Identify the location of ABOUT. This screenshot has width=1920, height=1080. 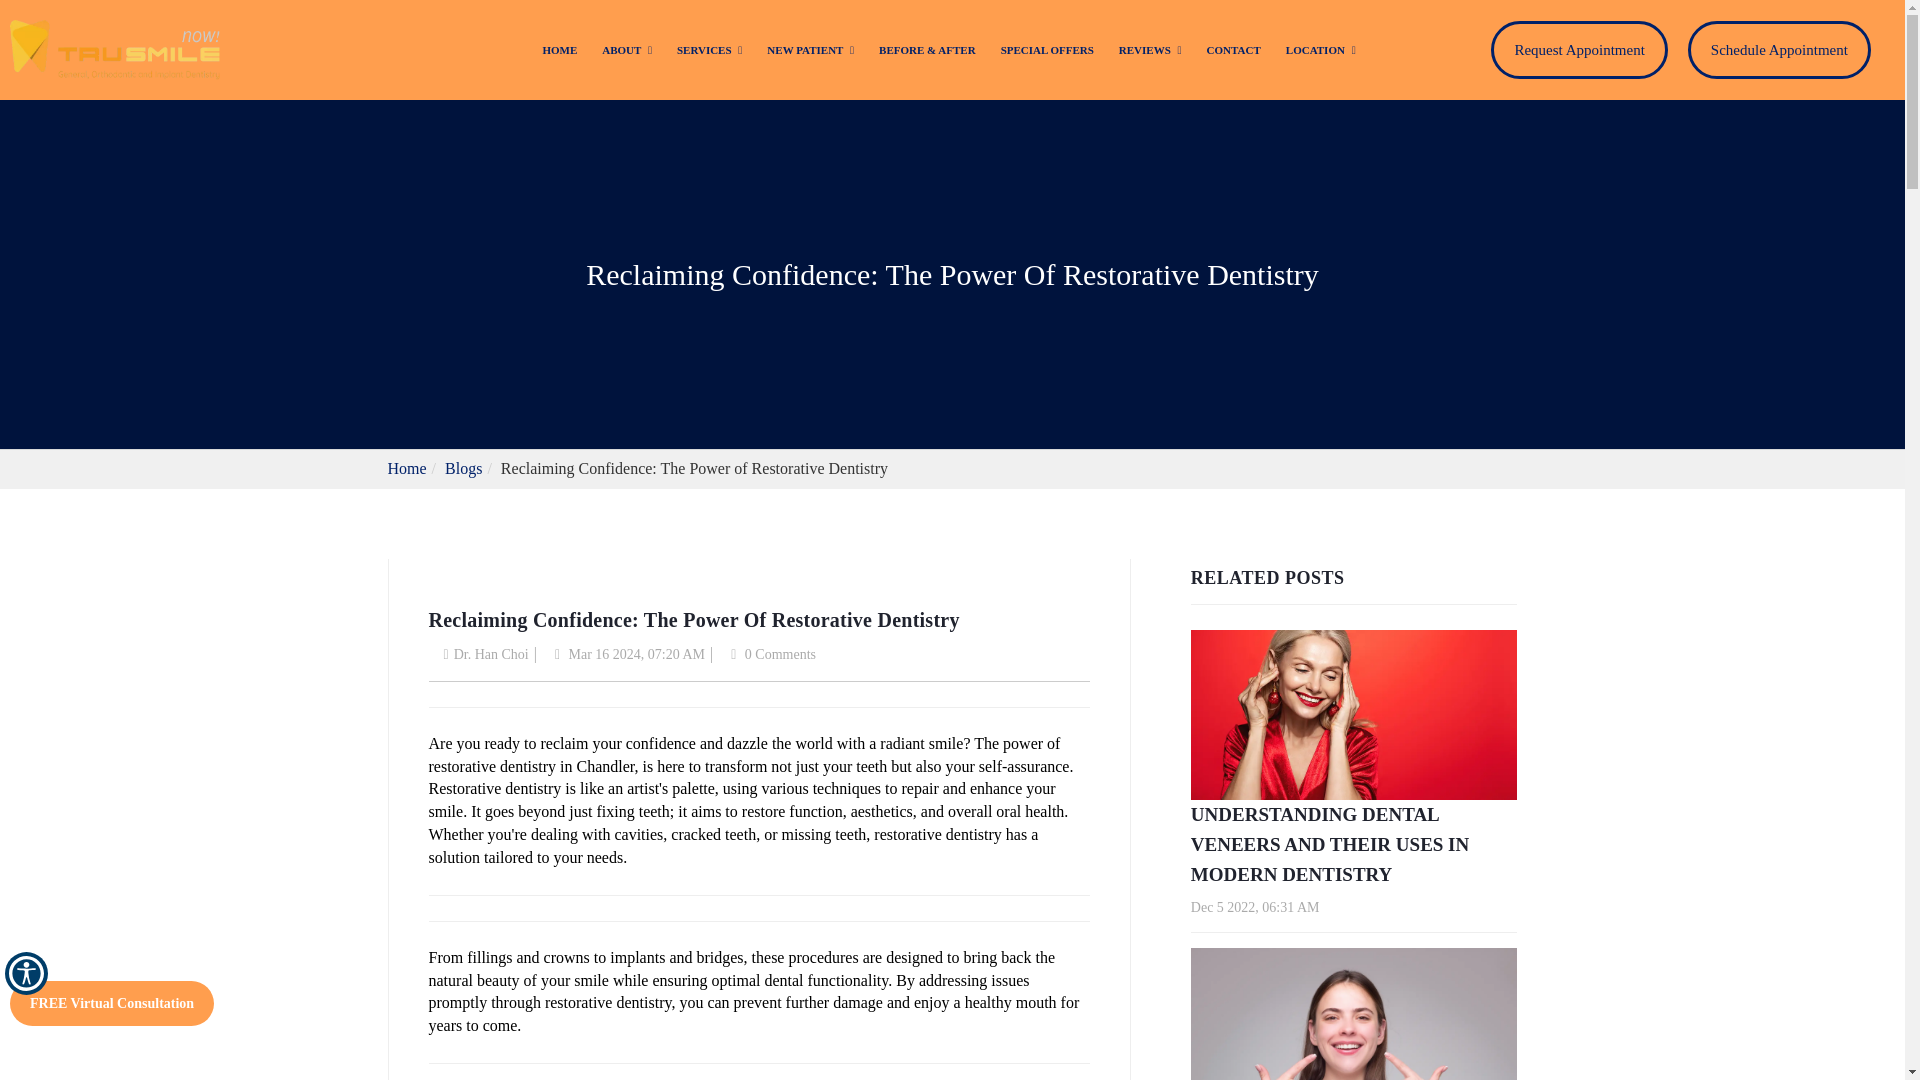
(627, 51).